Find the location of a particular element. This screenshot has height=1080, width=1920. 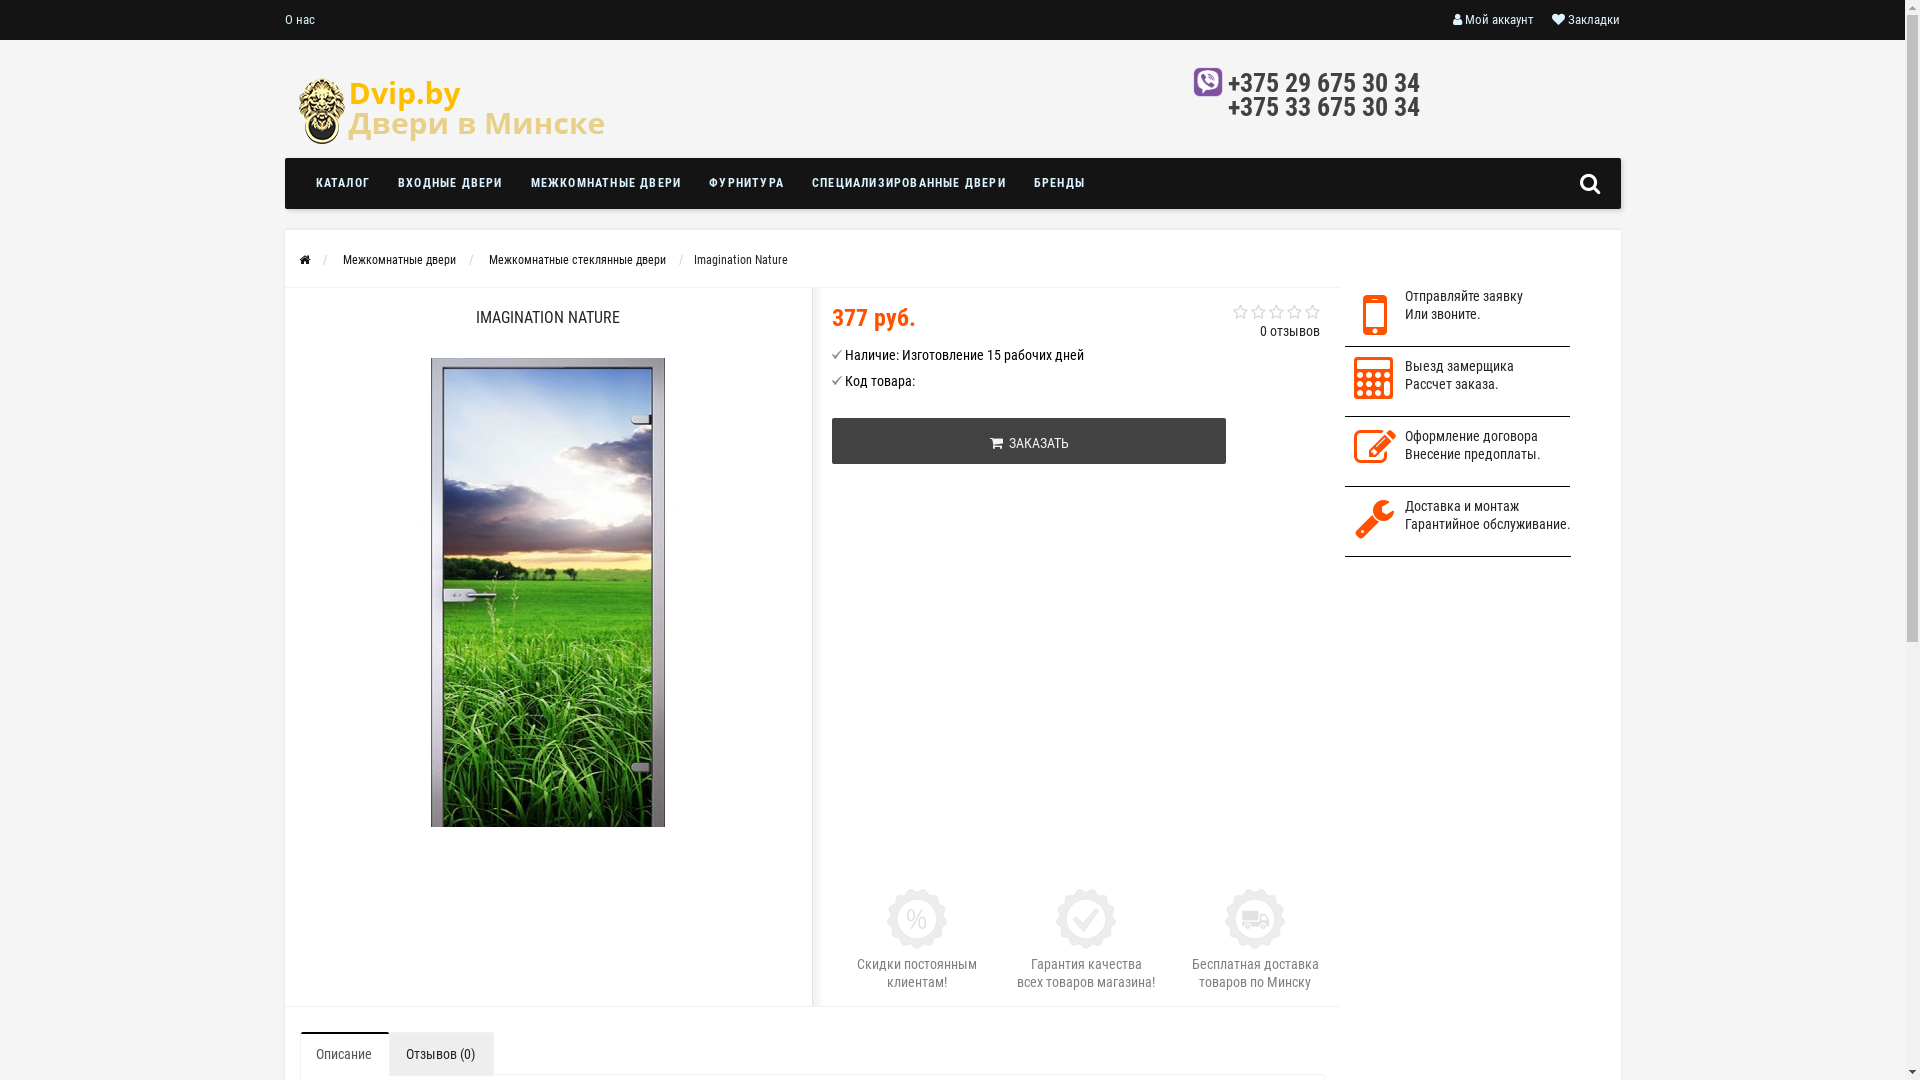

+375 33 675 30 34 is located at coordinates (1324, 107).